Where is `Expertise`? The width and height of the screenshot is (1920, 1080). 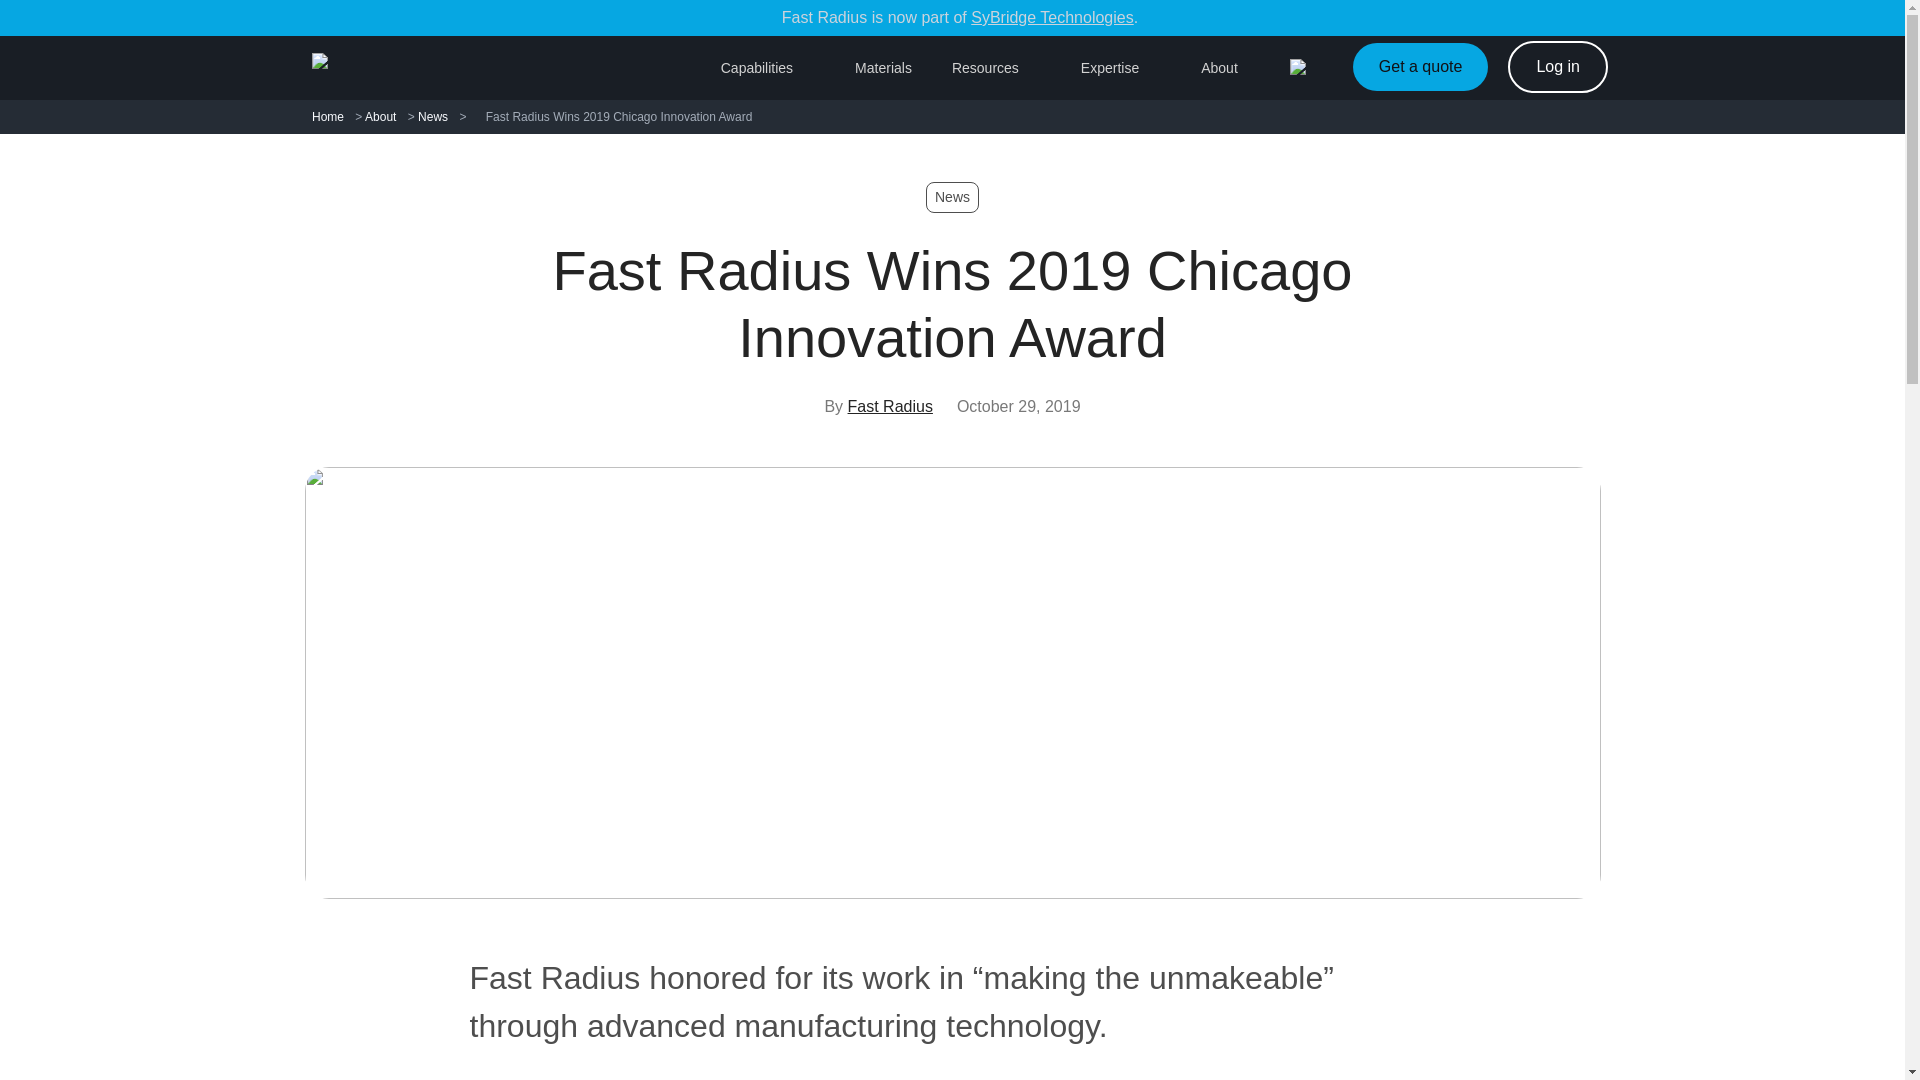
Expertise is located at coordinates (1120, 68).